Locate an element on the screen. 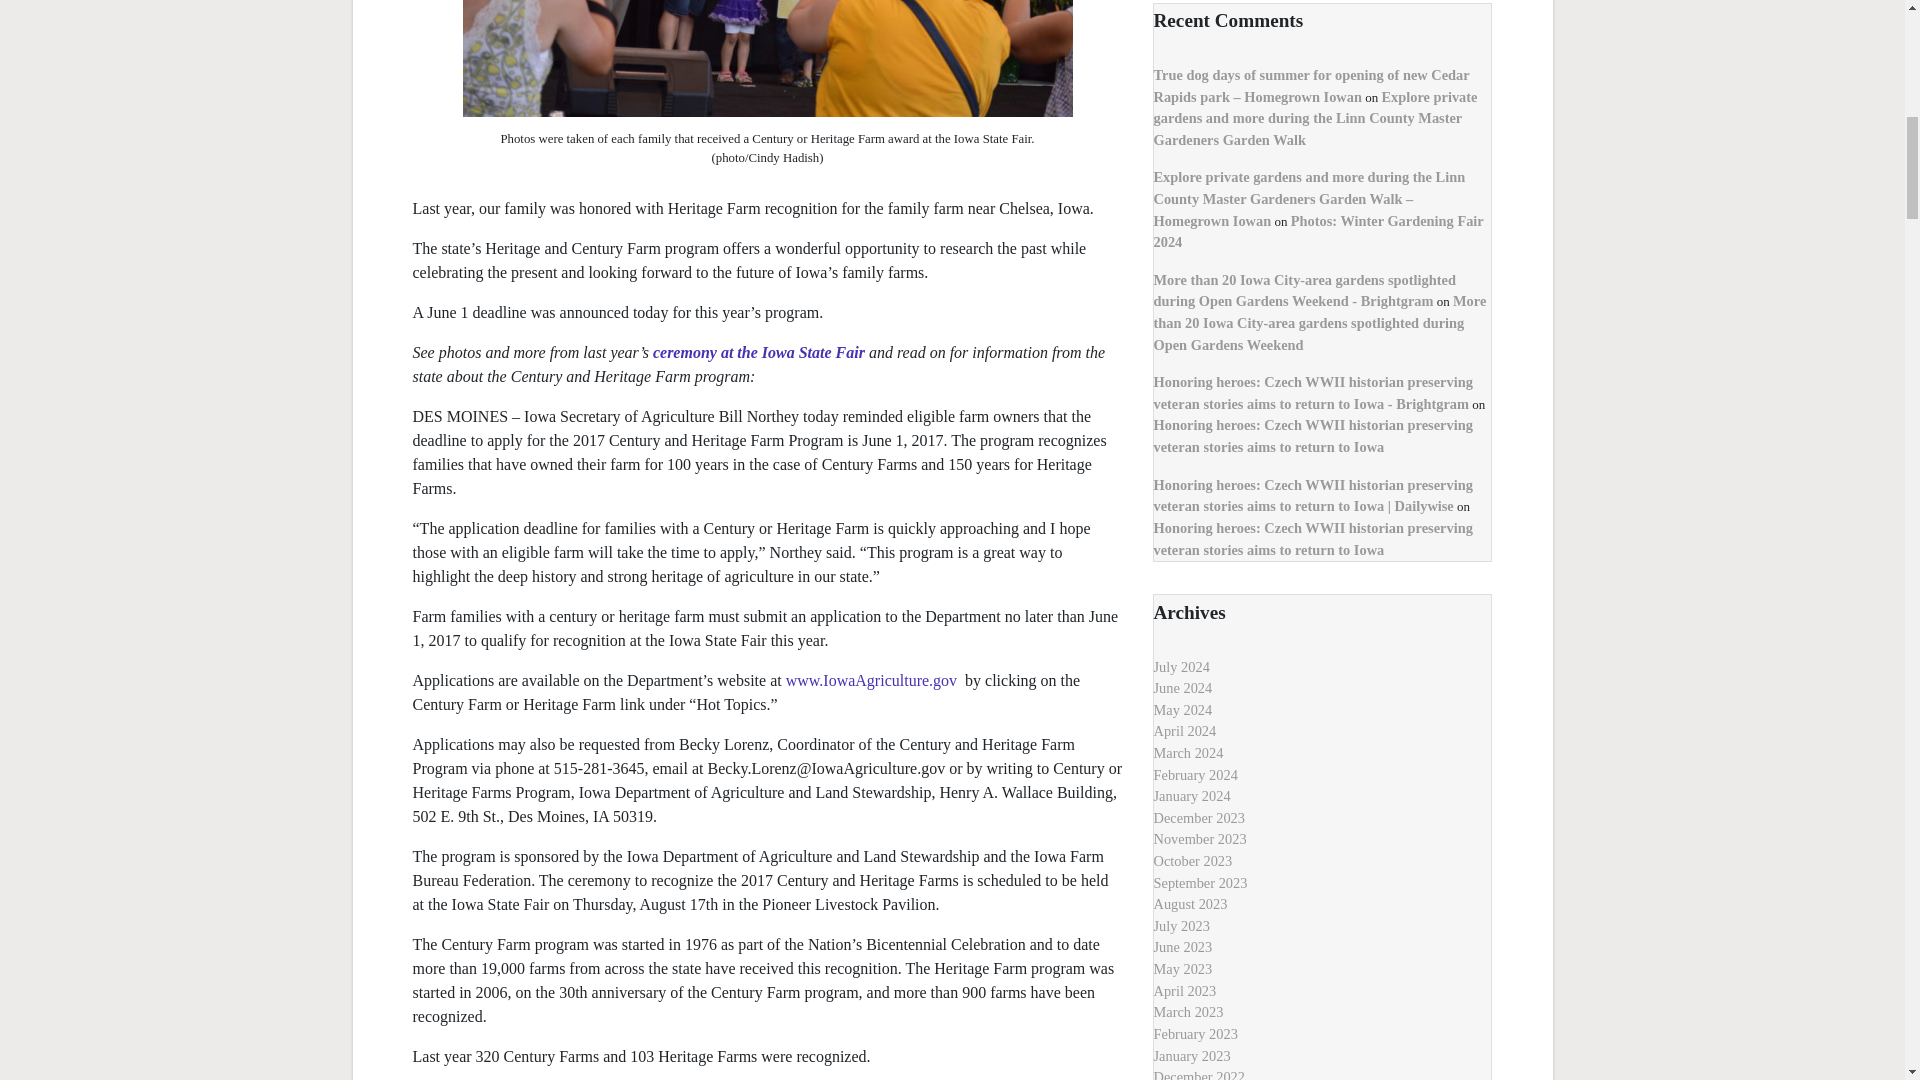 This screenshot has height=1080, width=1920. www.IowaAgriculture.gov  is located at coordinates (873, 680).